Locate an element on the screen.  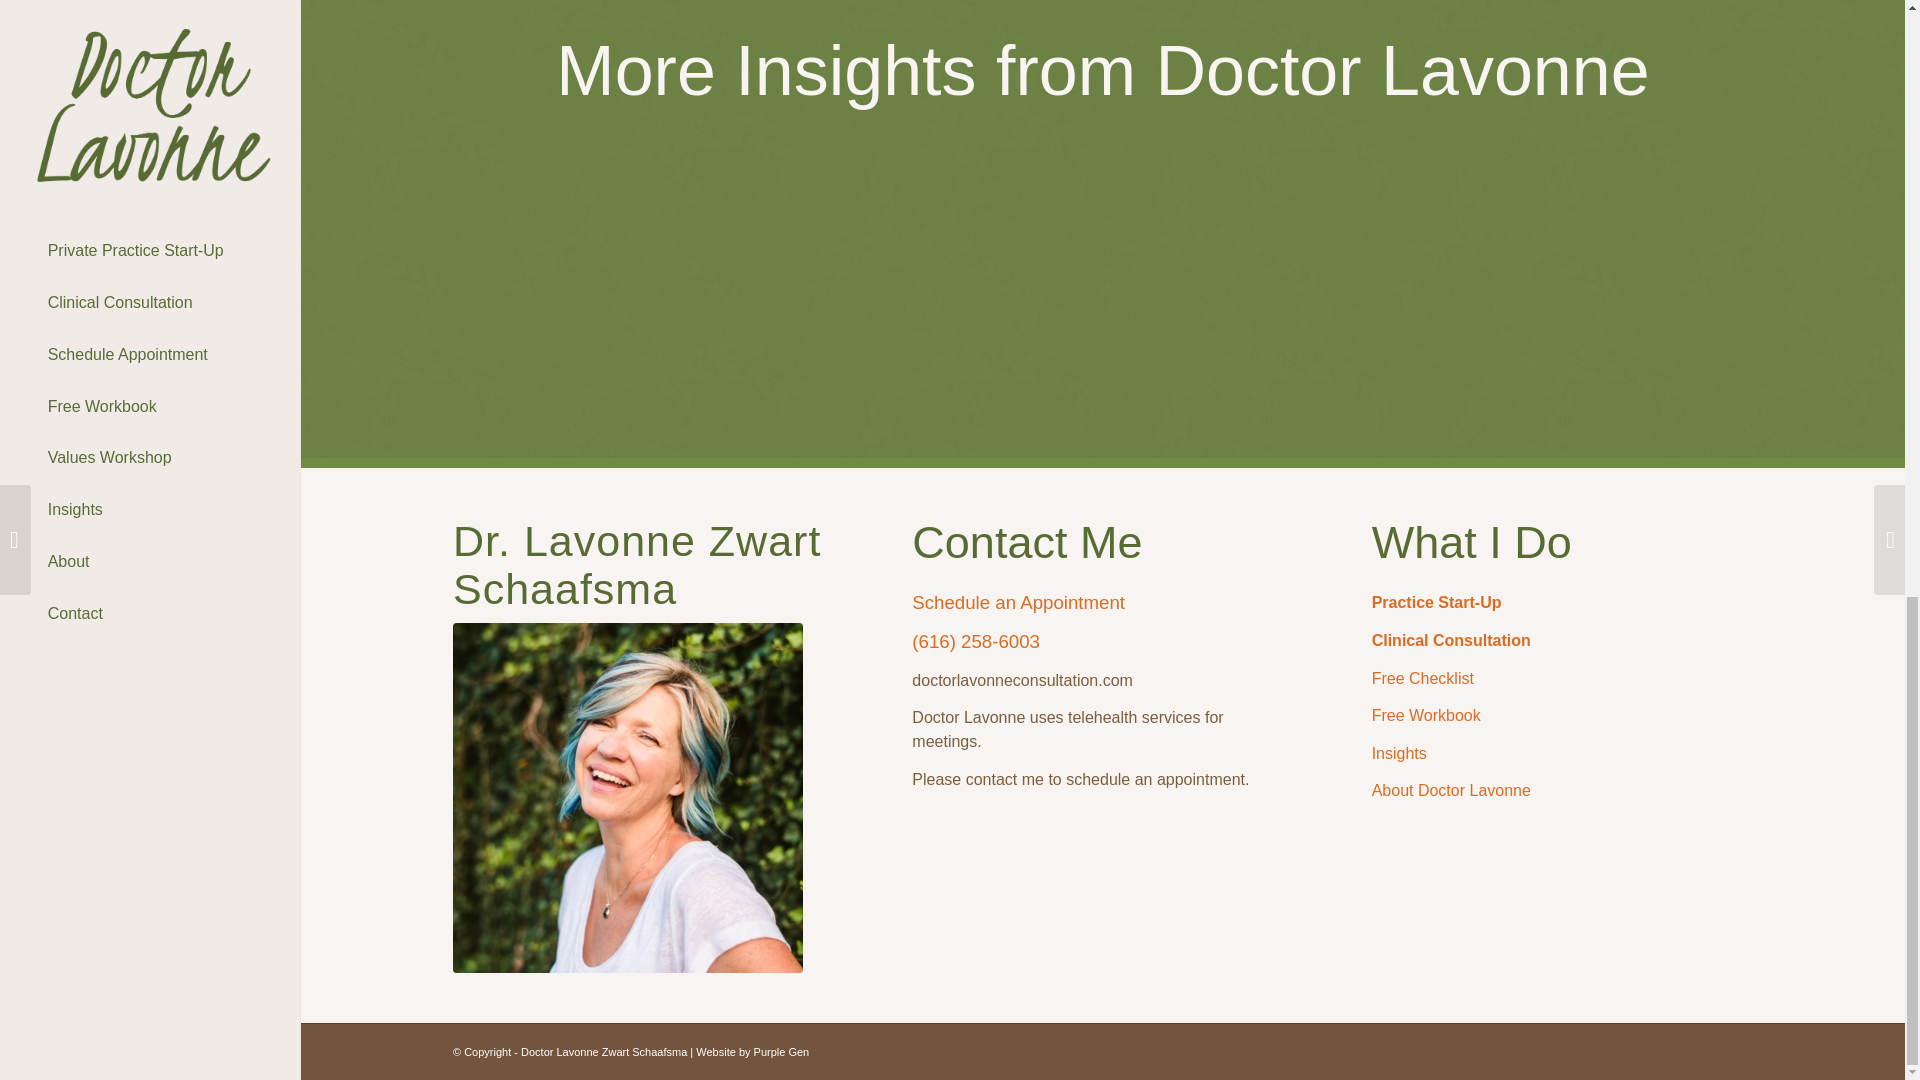
Clinical Consultation is located at coordinates (1451, 640).